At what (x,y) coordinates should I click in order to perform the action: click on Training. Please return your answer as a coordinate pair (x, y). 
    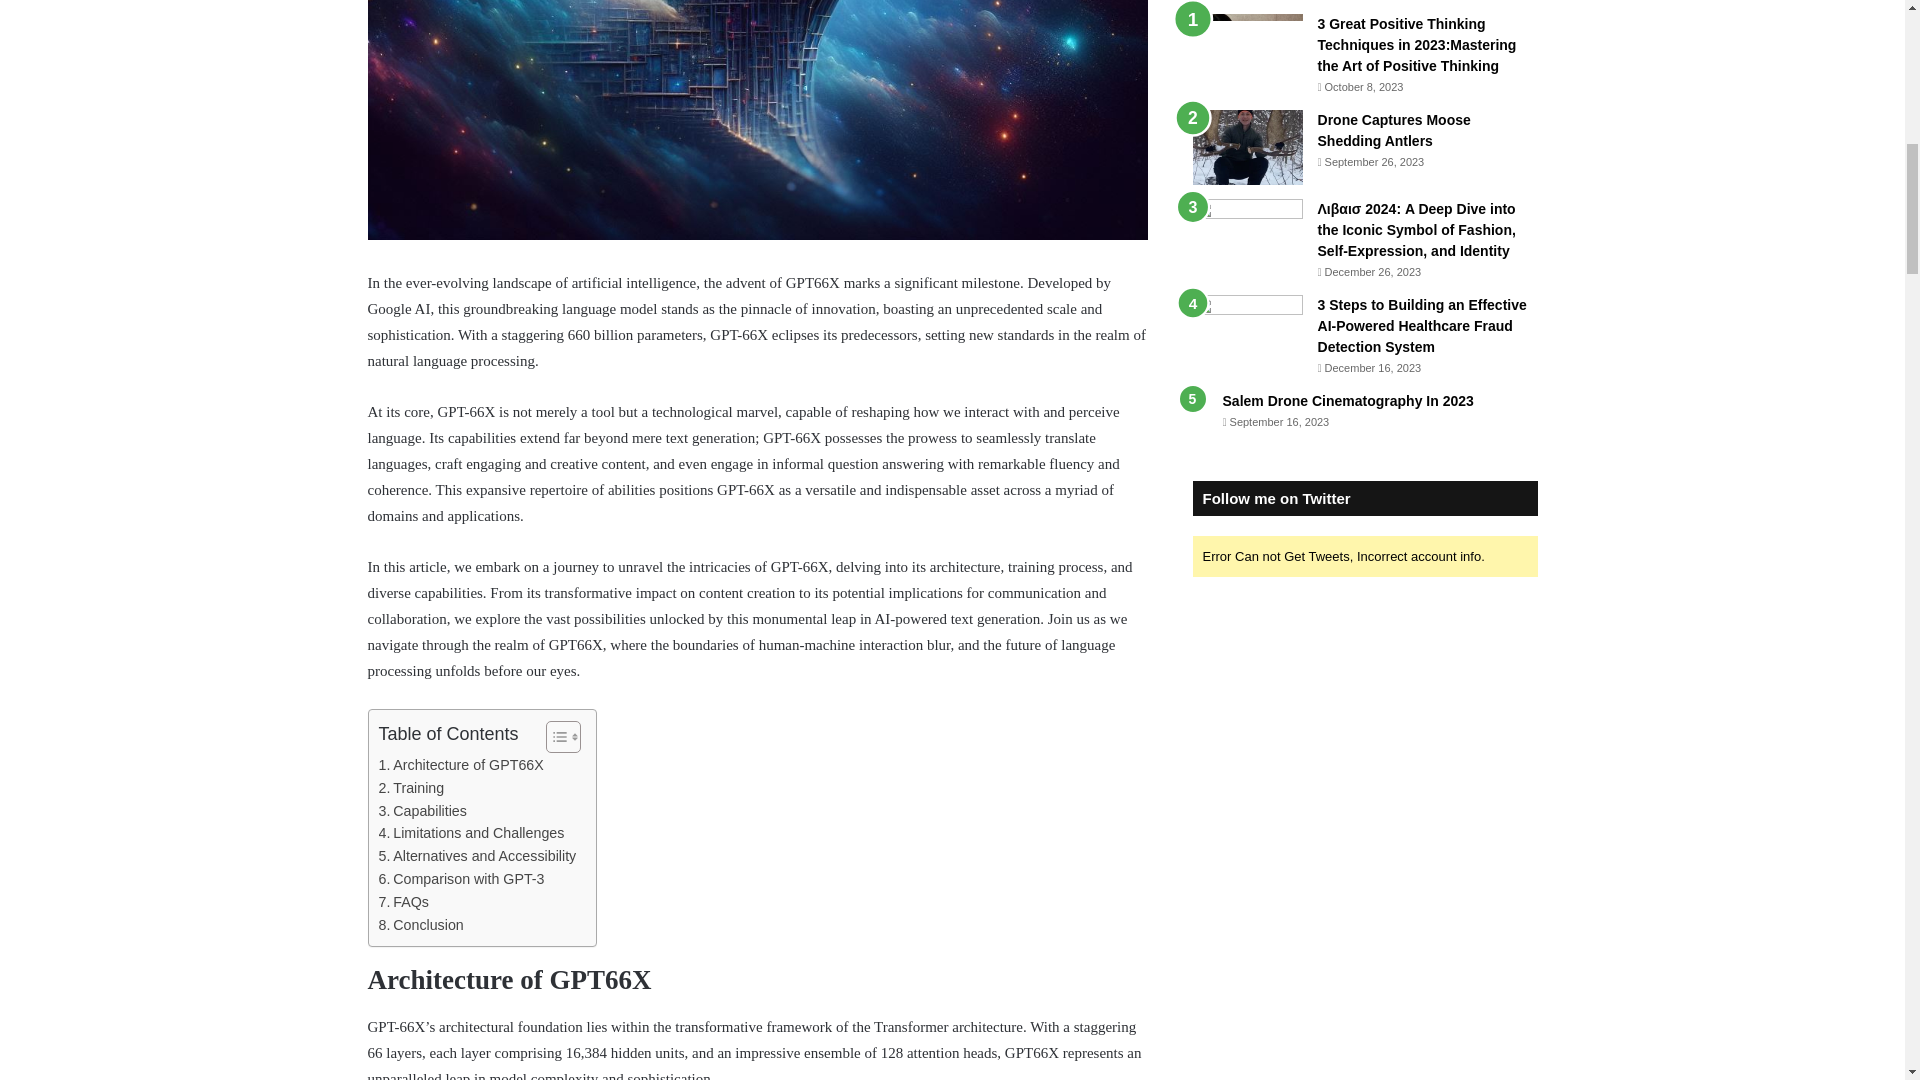
    Looking at the image, I should click on (410, 788).